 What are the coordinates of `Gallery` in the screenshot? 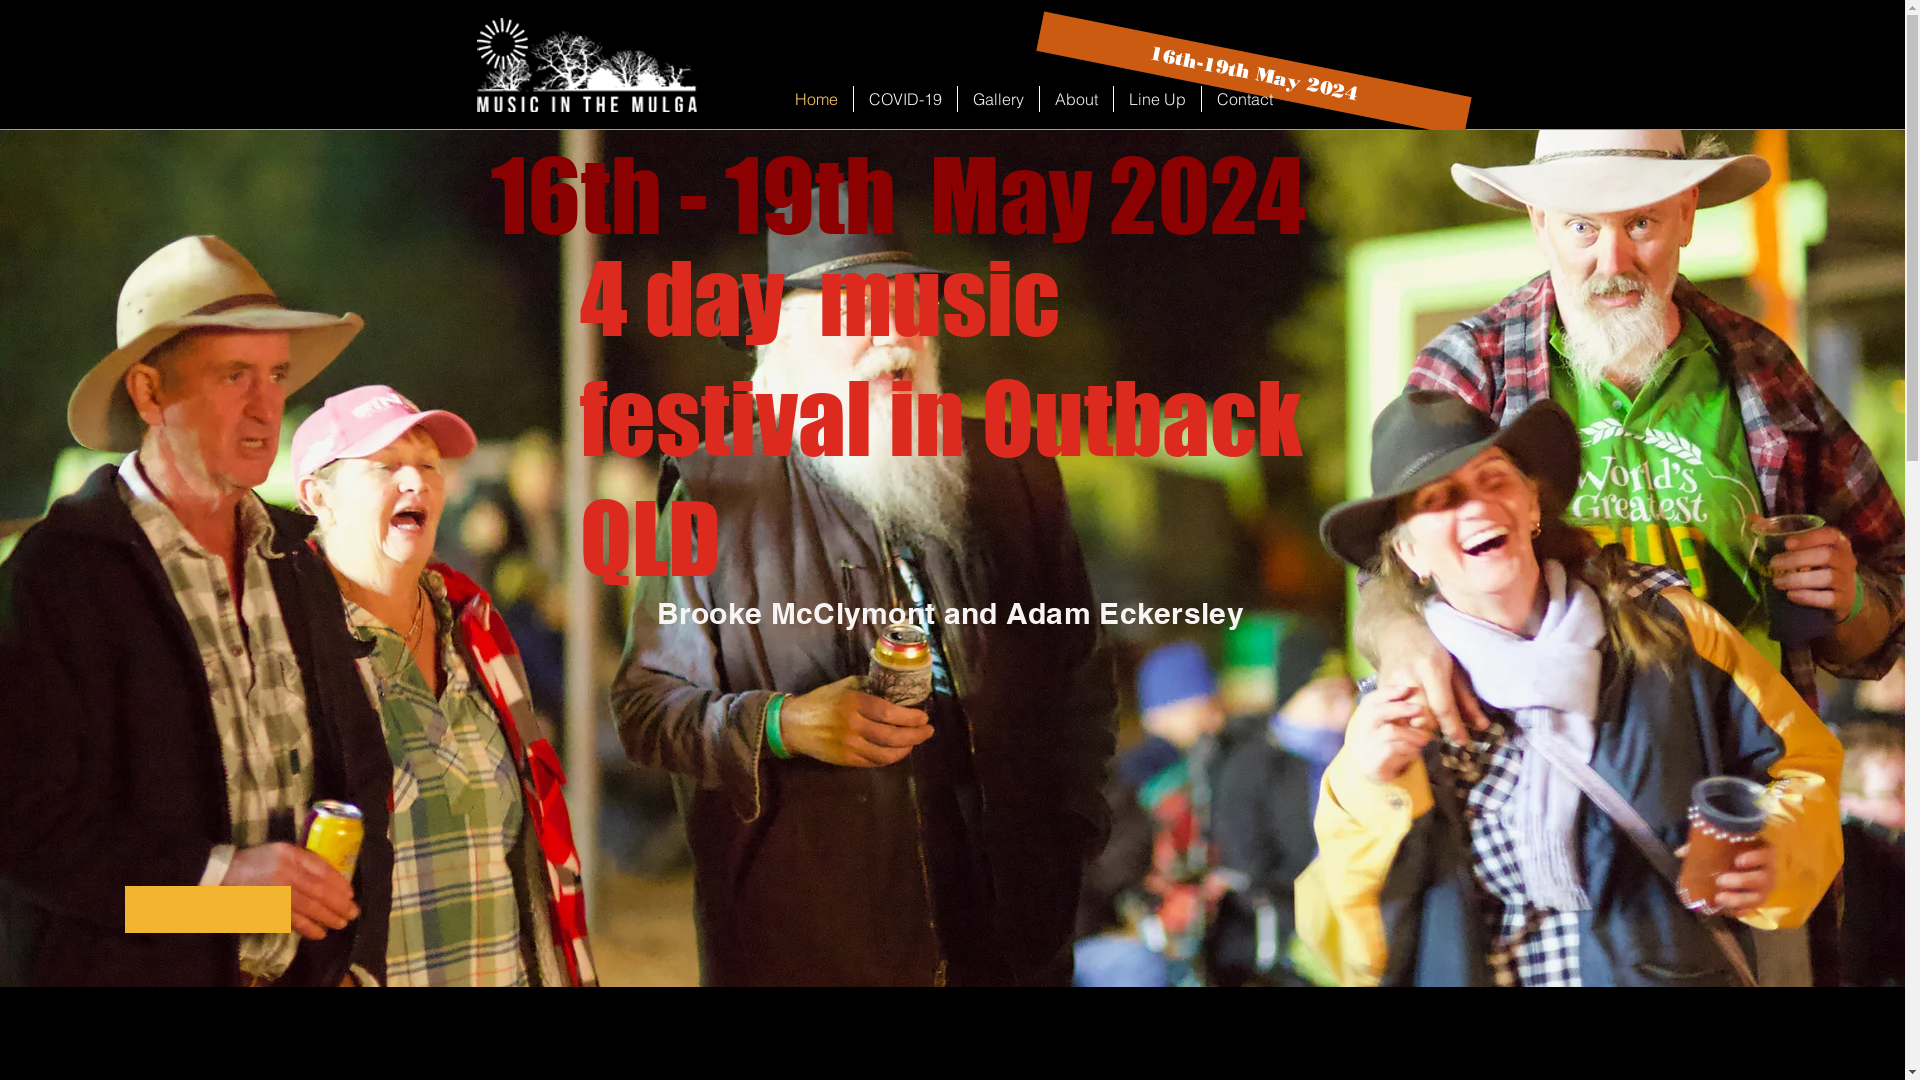 It's located at (998, 99).